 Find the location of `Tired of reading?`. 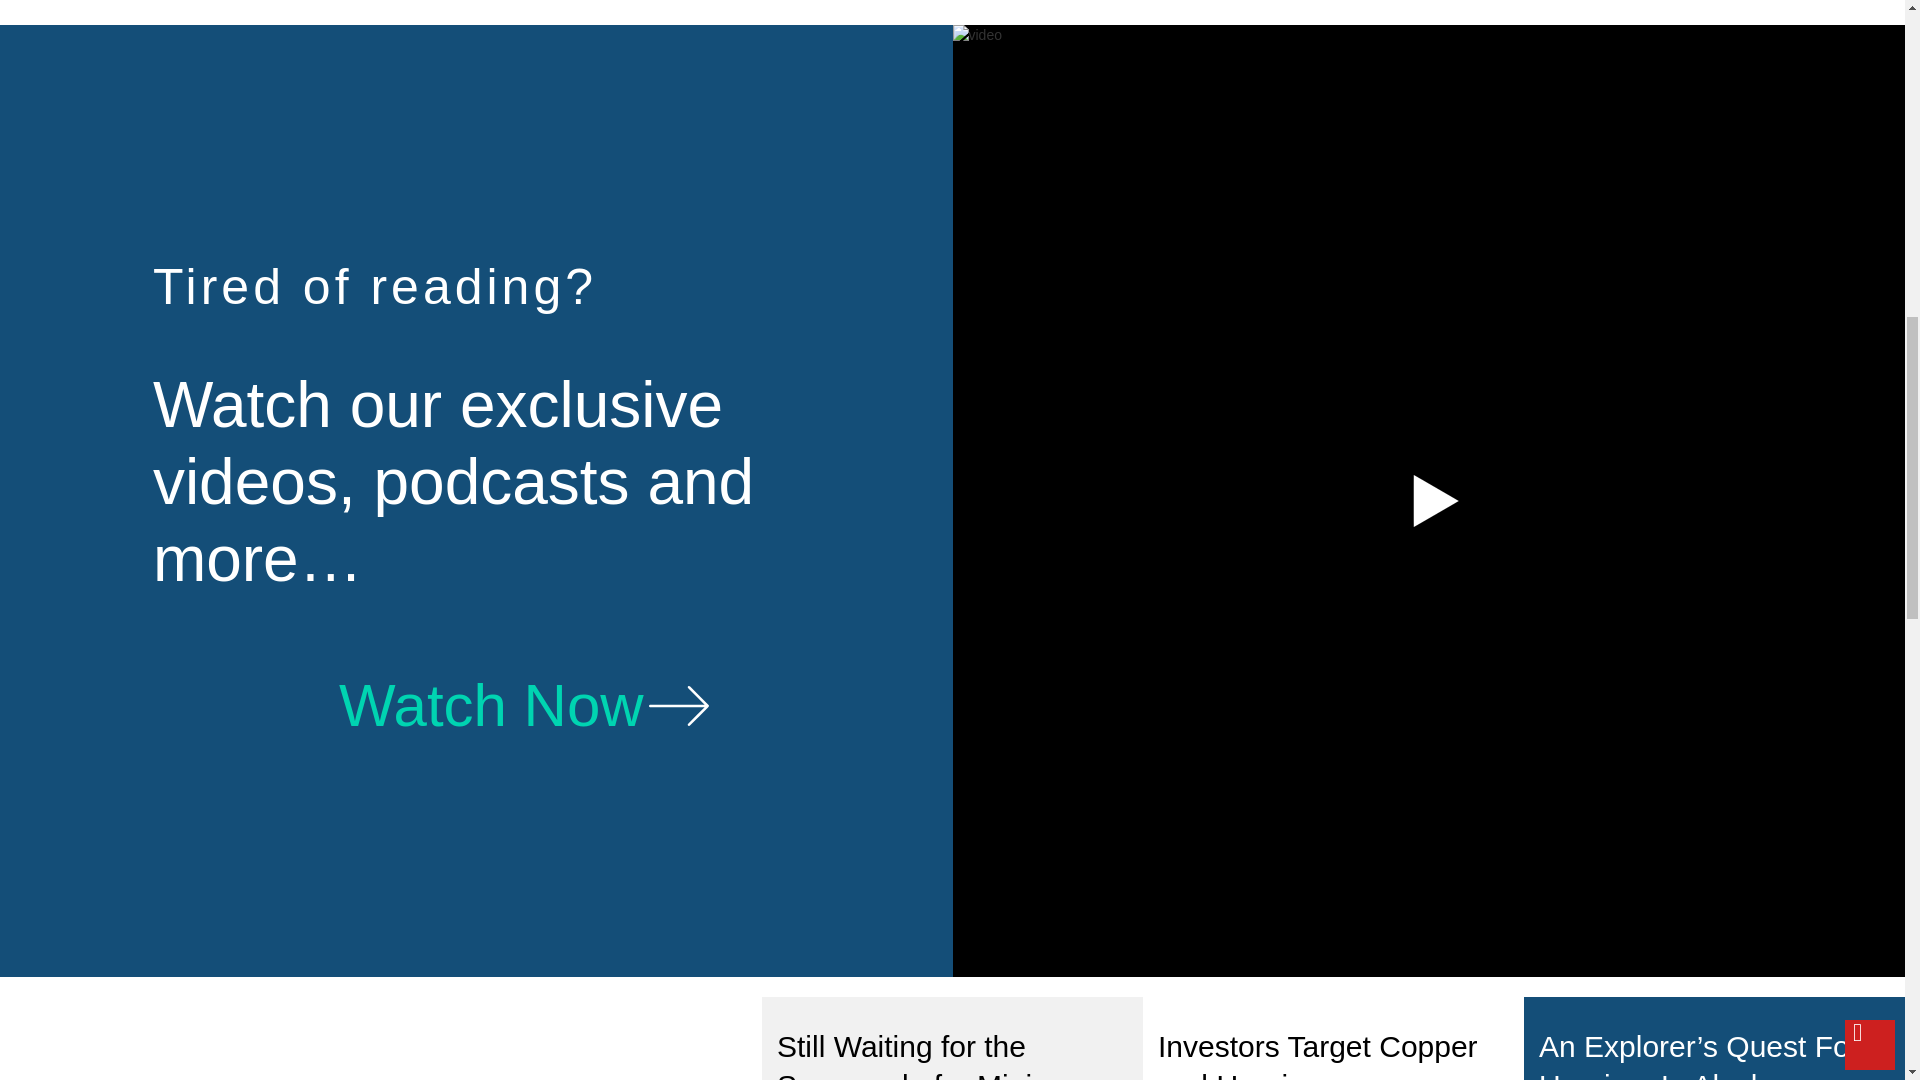

Tired of reading? is located at coordinates (375, 287).